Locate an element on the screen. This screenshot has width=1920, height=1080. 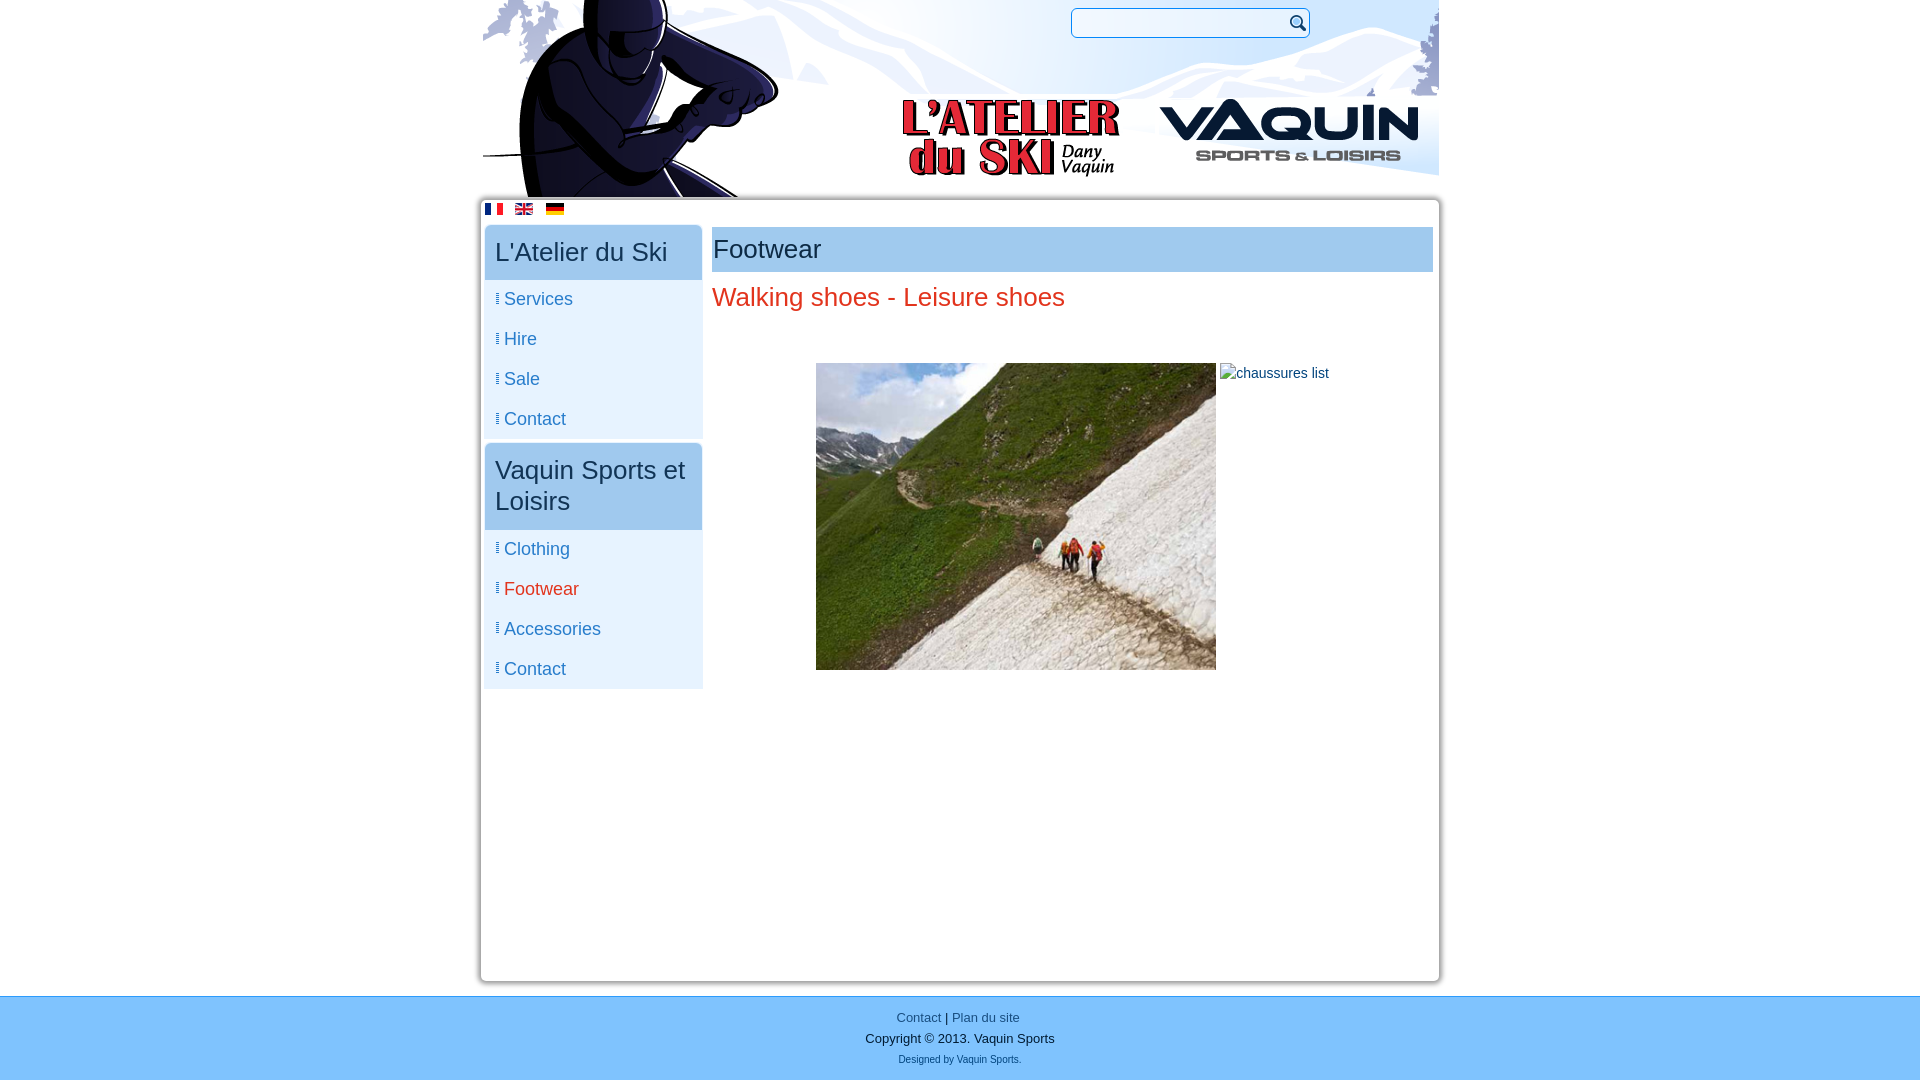
Services is located at coordinates (594, 299).